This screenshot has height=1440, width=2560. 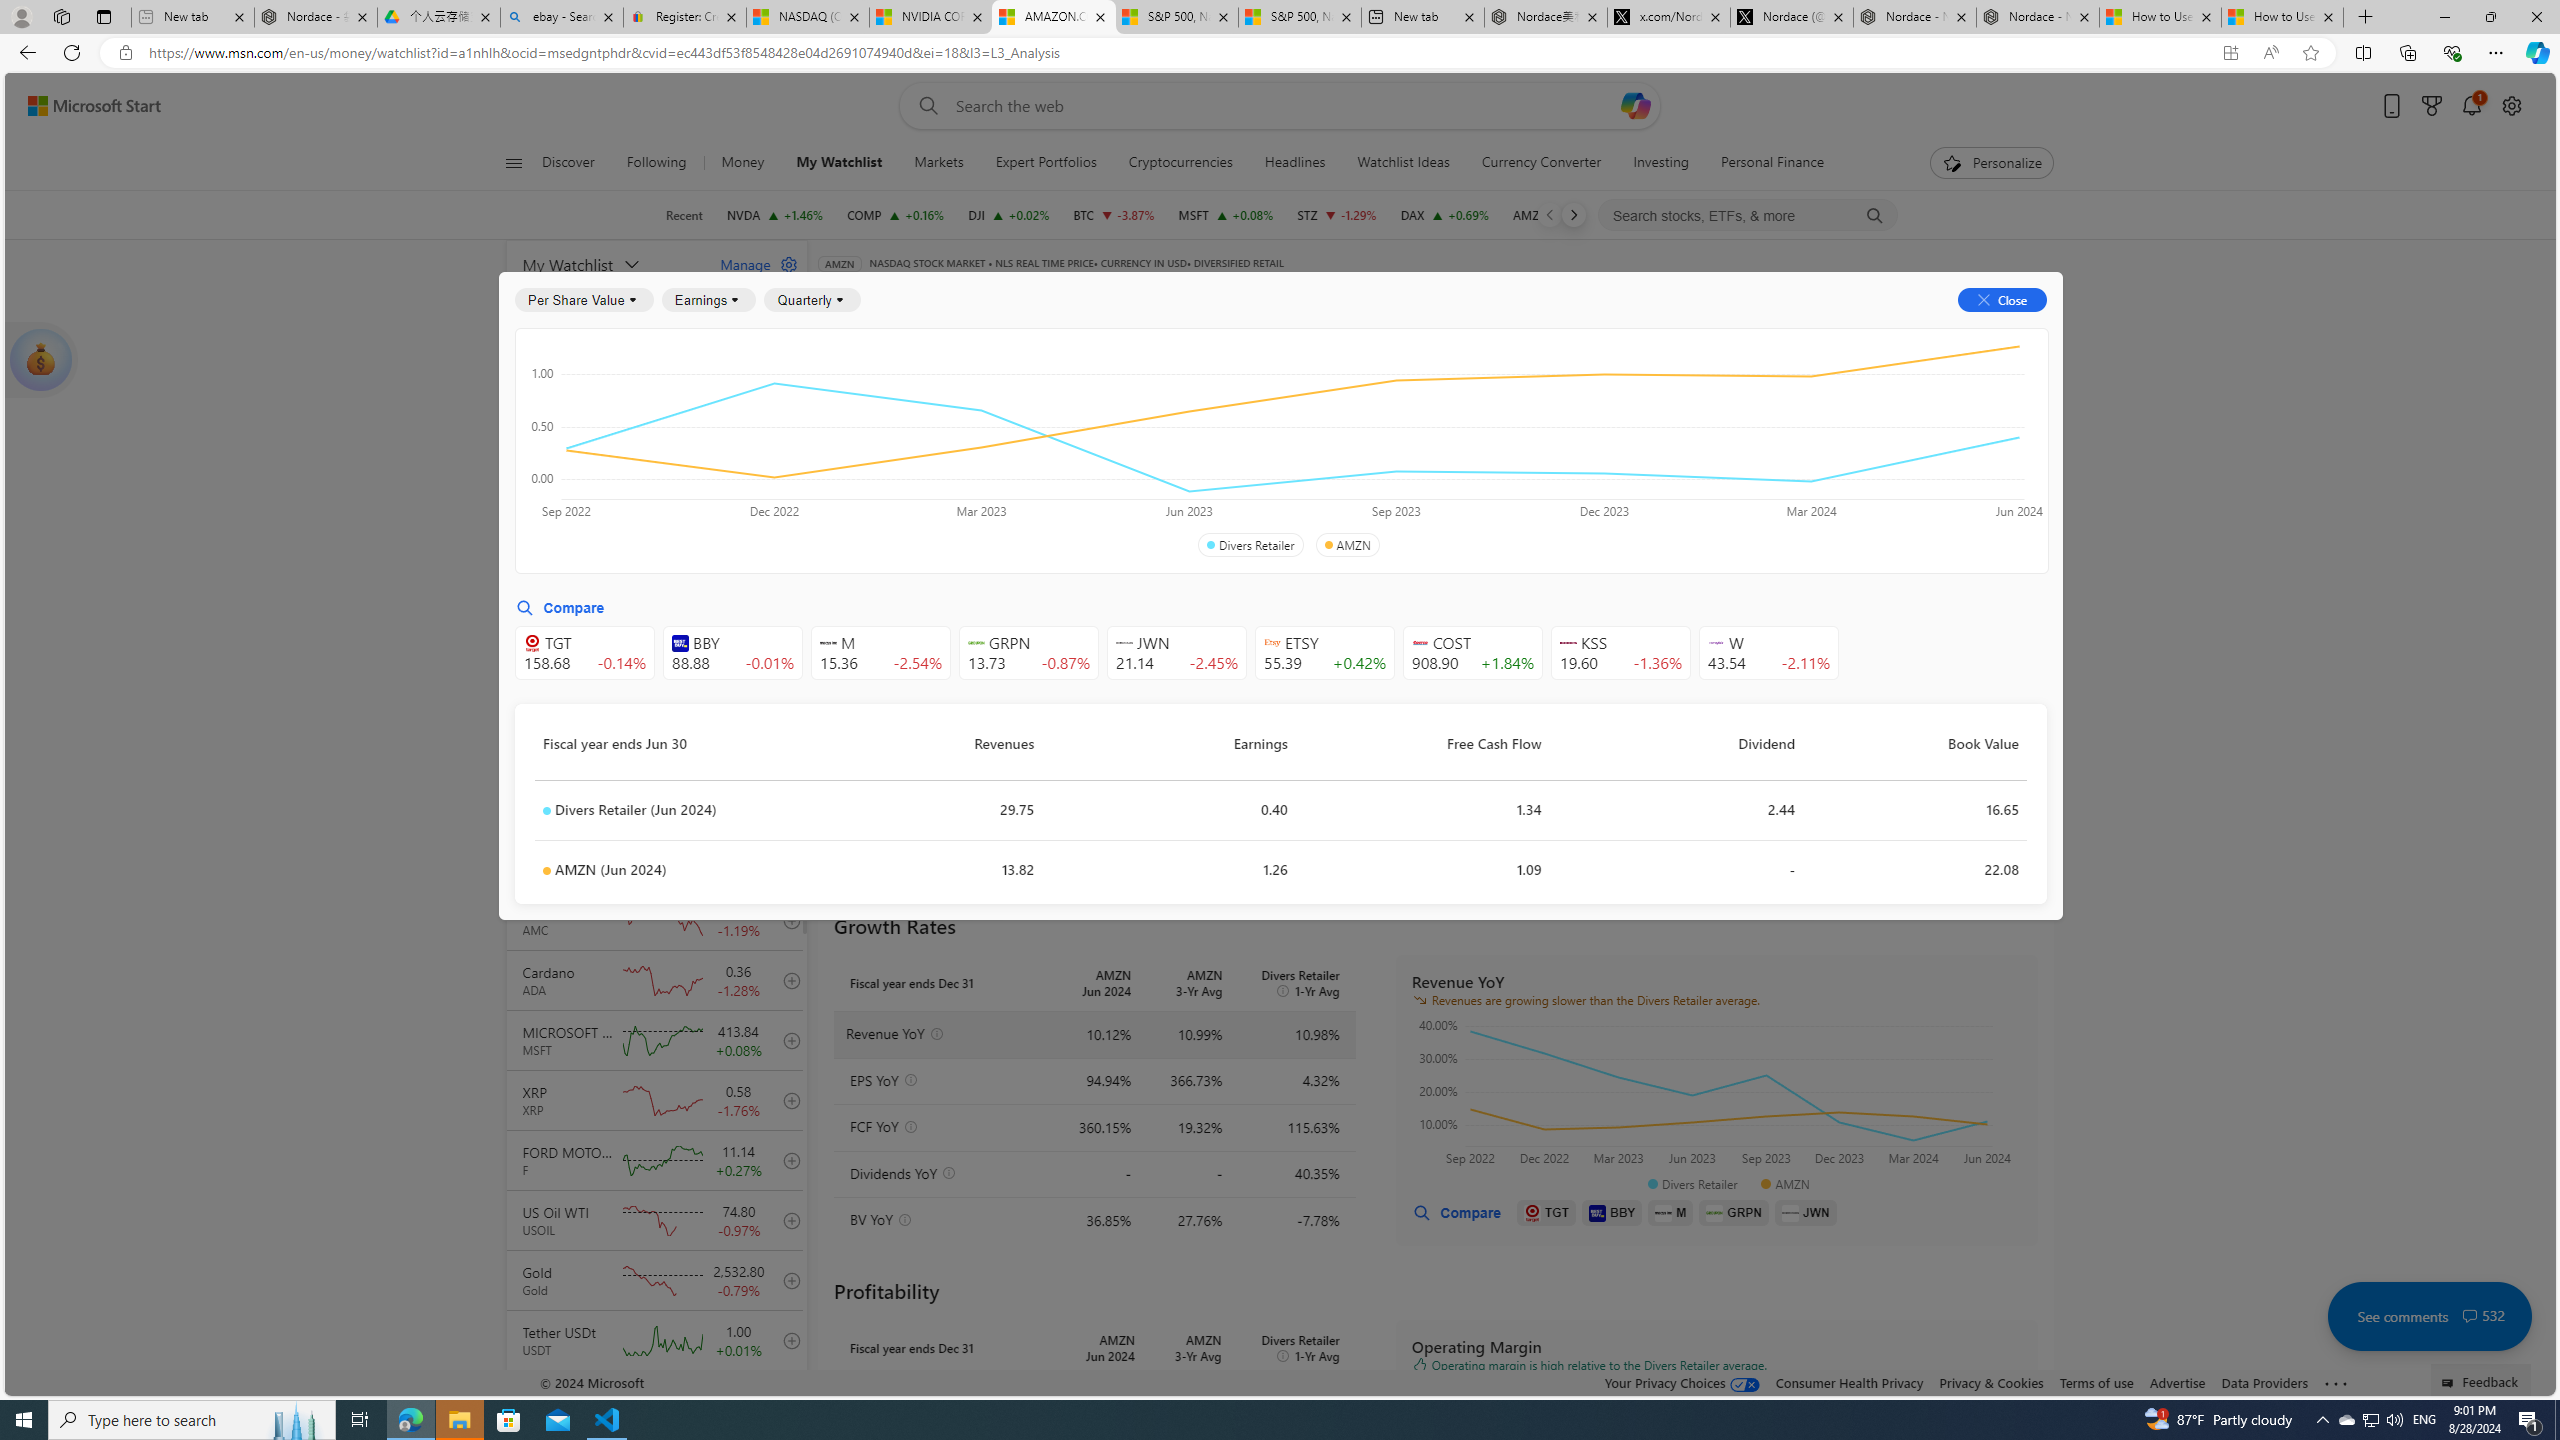 I want to click on JWN, so click(x=1806, y=1212).